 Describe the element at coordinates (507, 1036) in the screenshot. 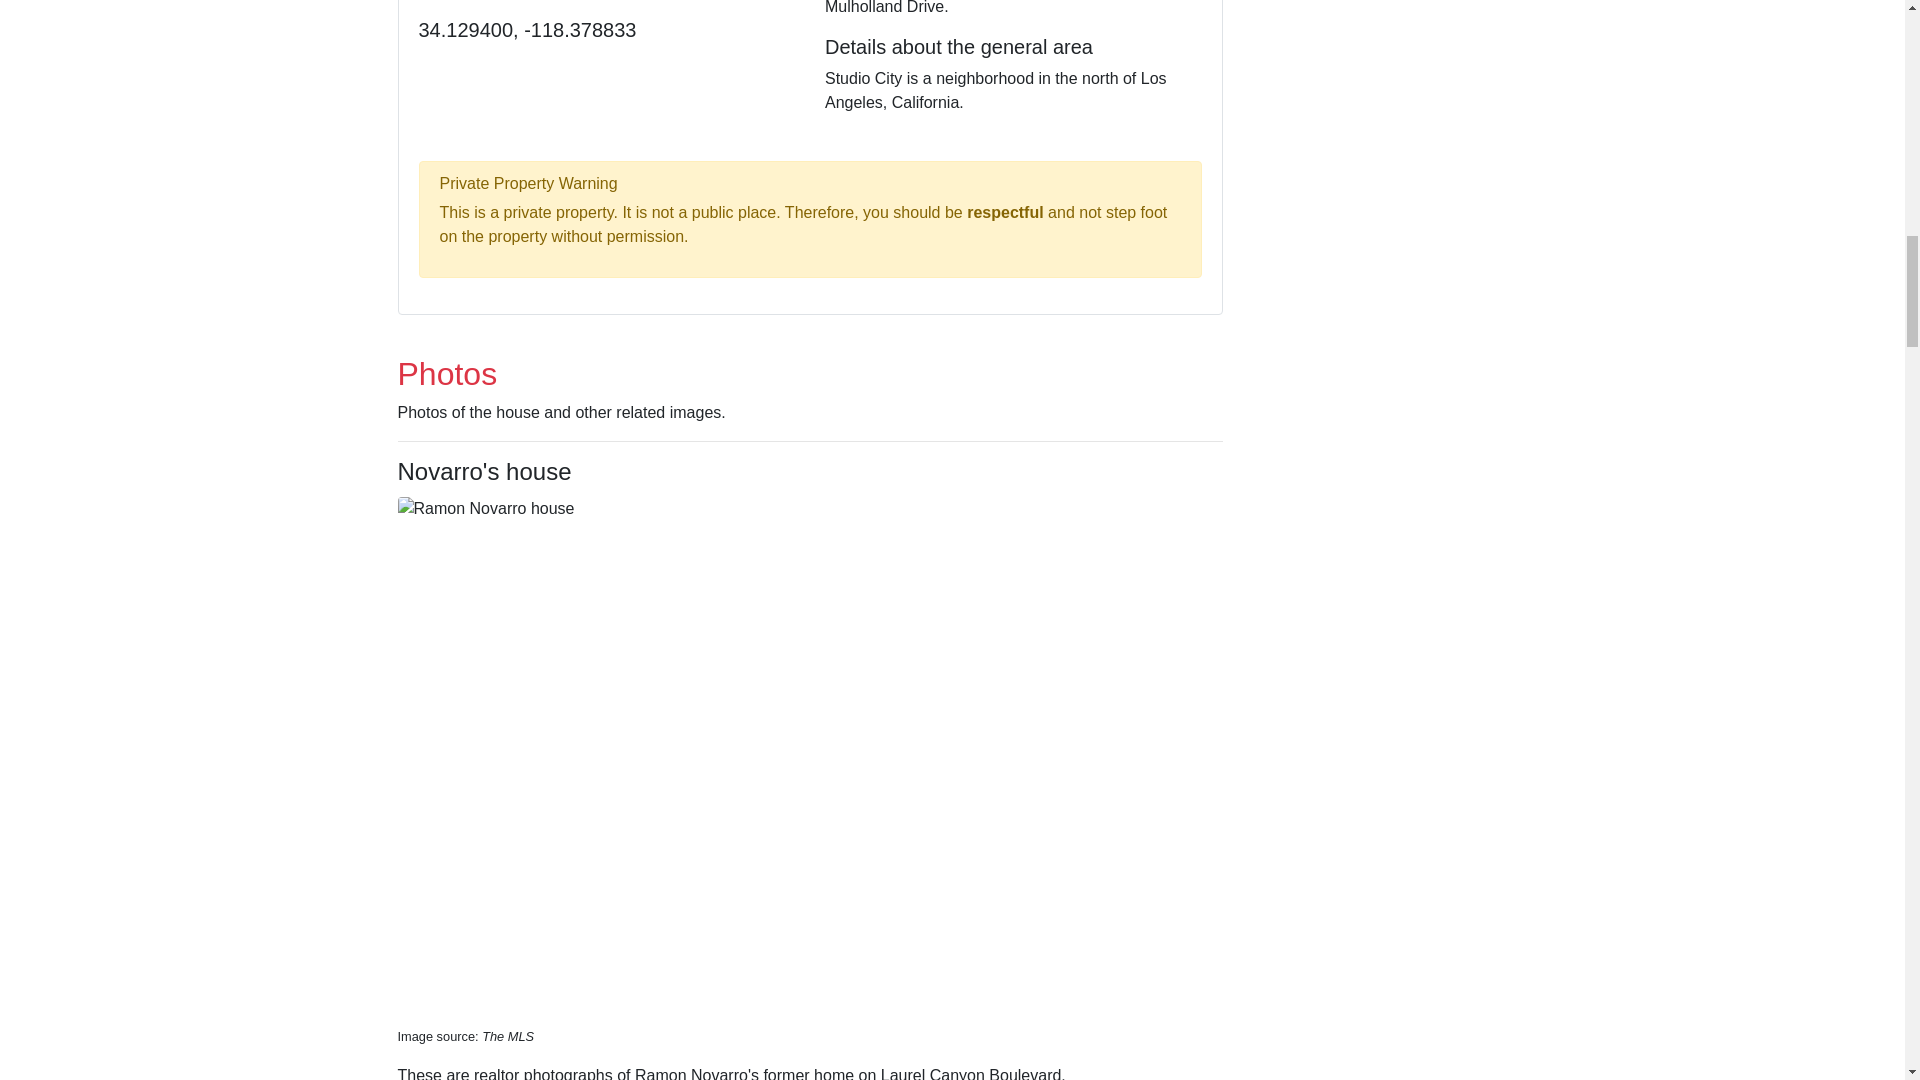

I see `The MLS` at that location.